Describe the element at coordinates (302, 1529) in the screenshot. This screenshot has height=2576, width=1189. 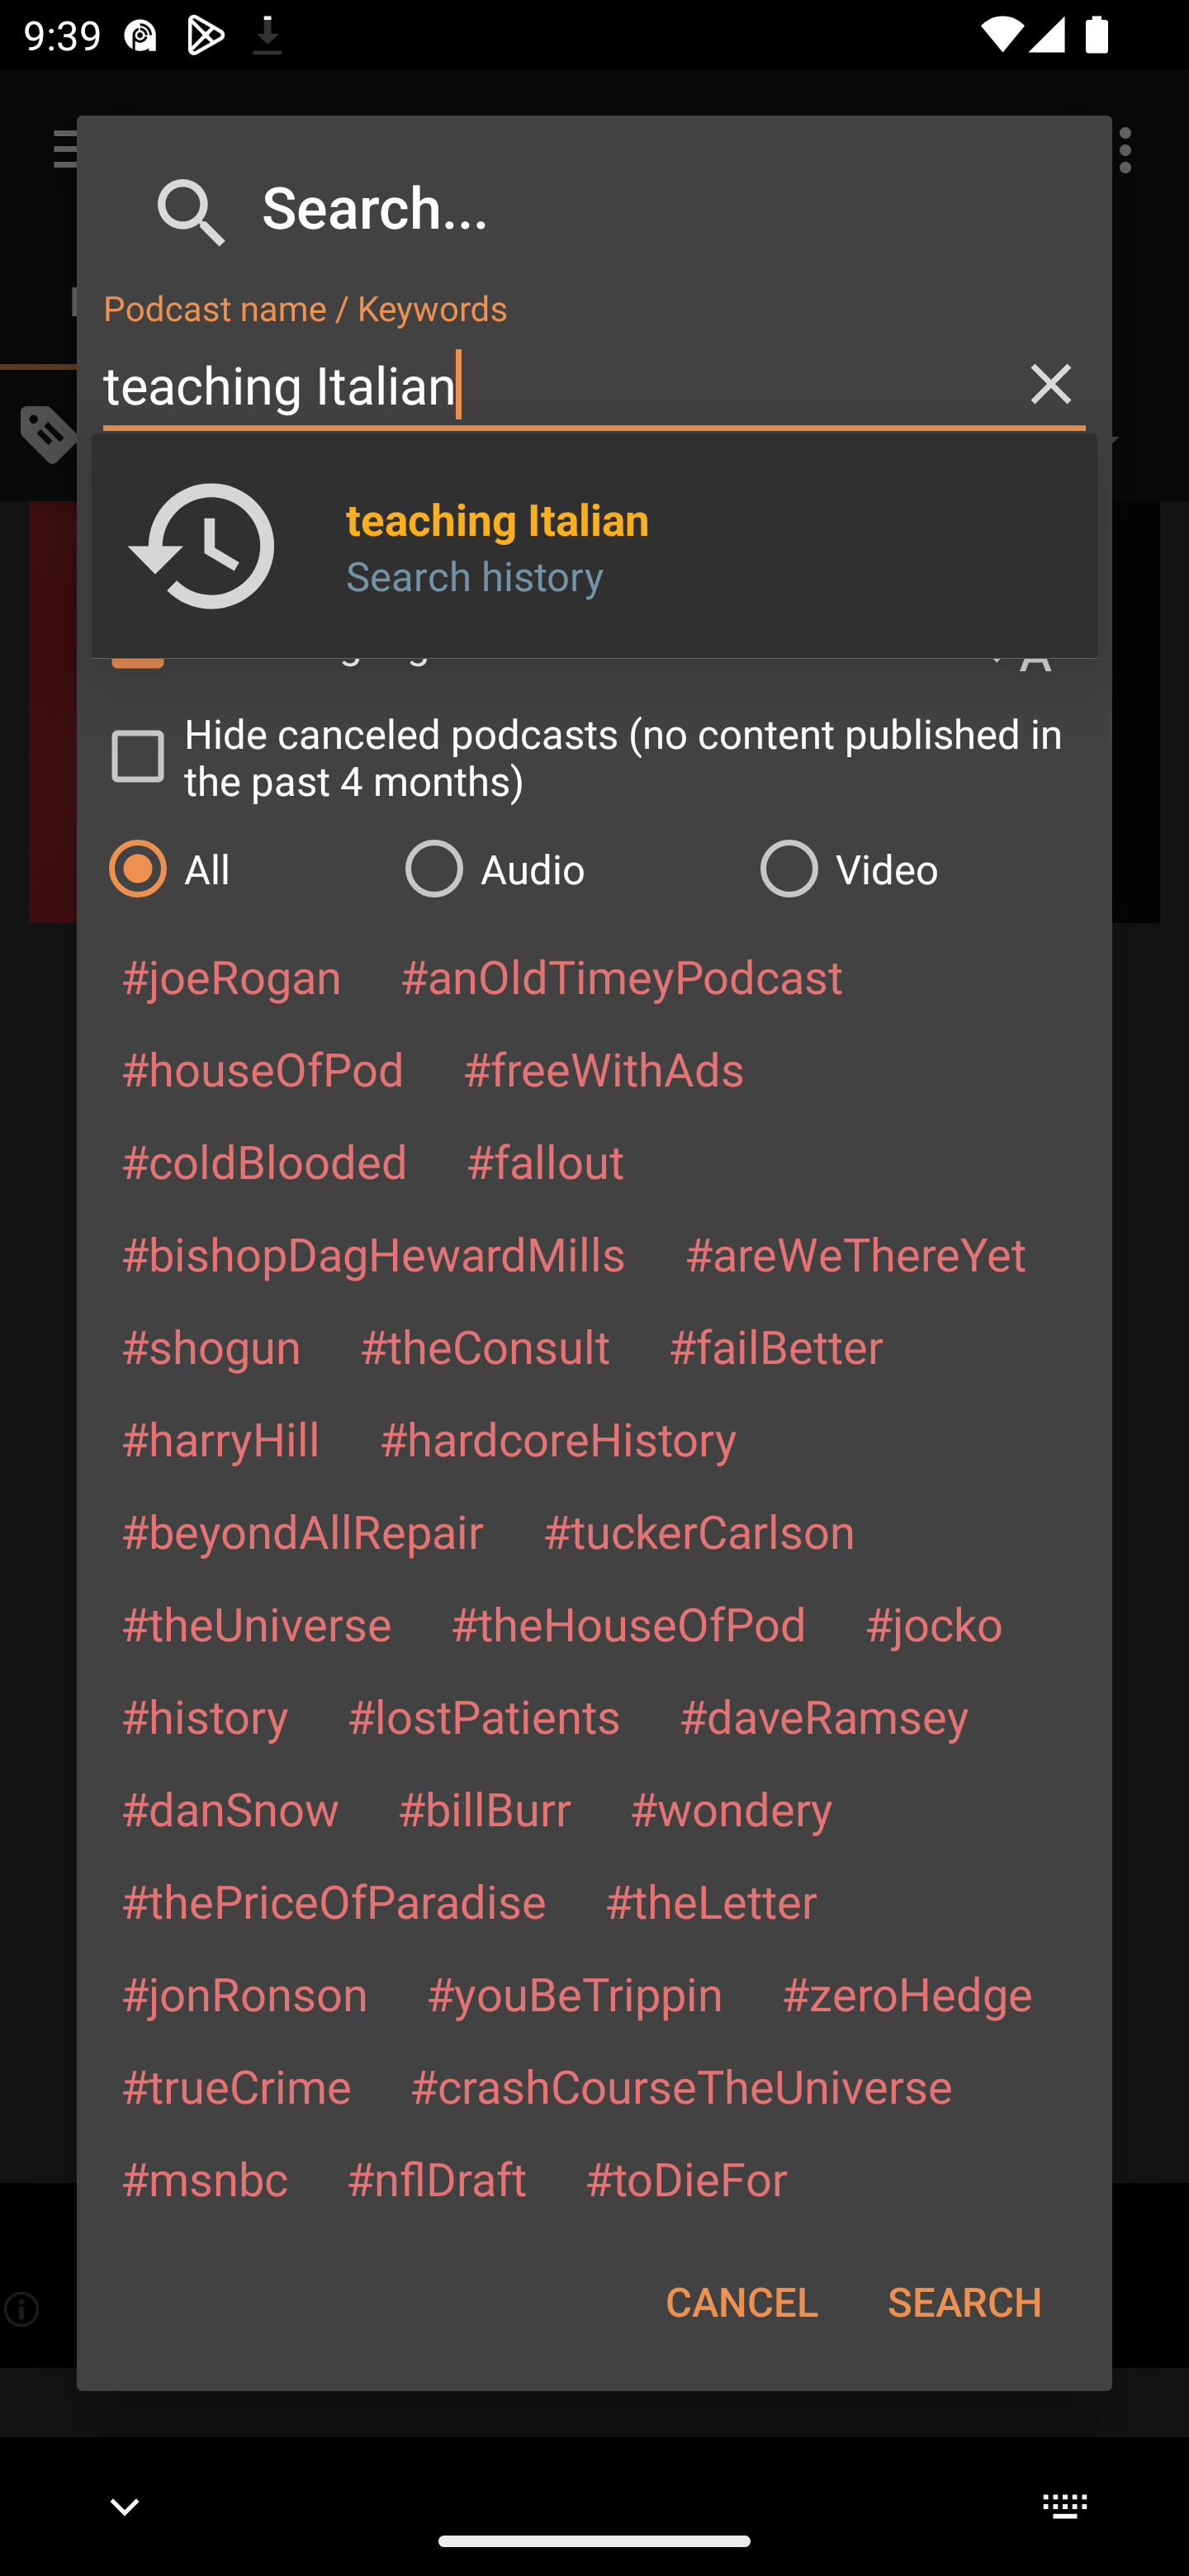
I see `#beyondAllRepair` at that location.